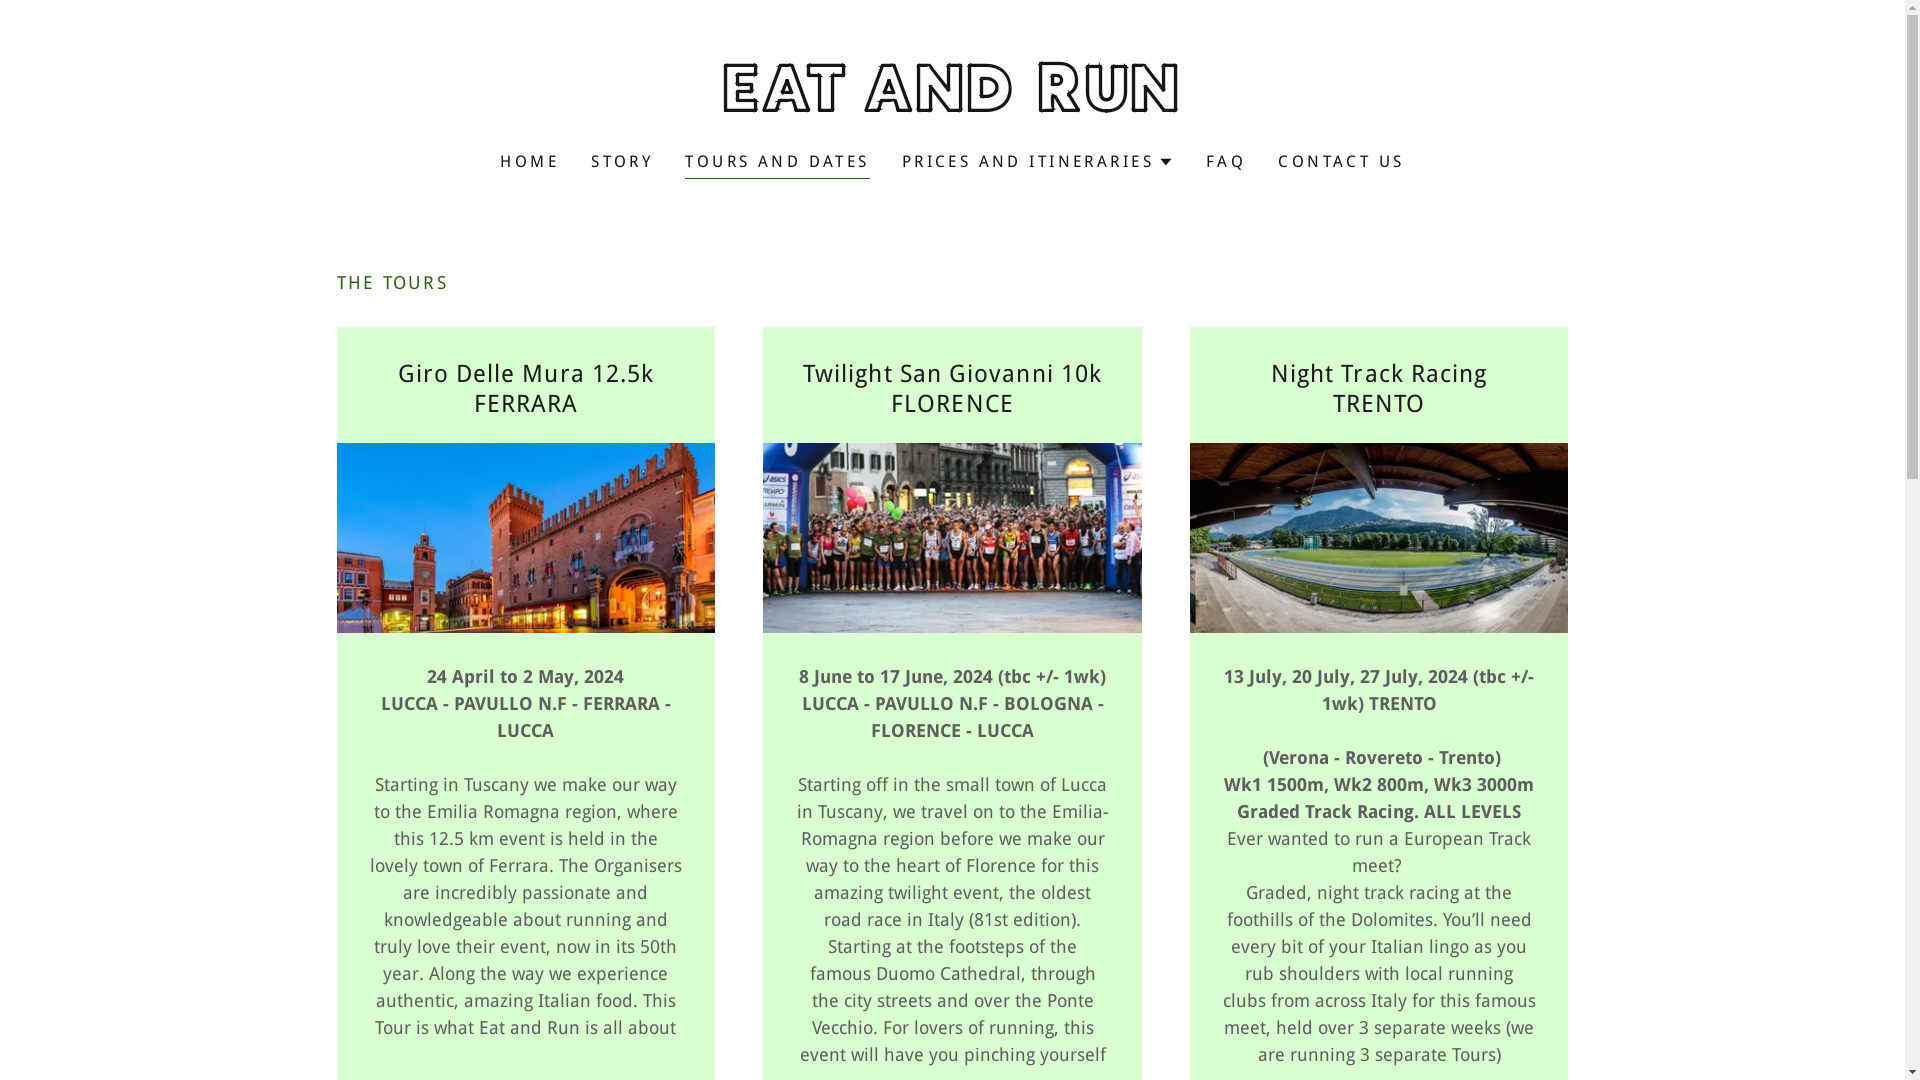 The image size is (1920, 1080). What do you see at coordinates (622, 162) in the screenshot?
I see `STORY` at bounding box center [622, 162].